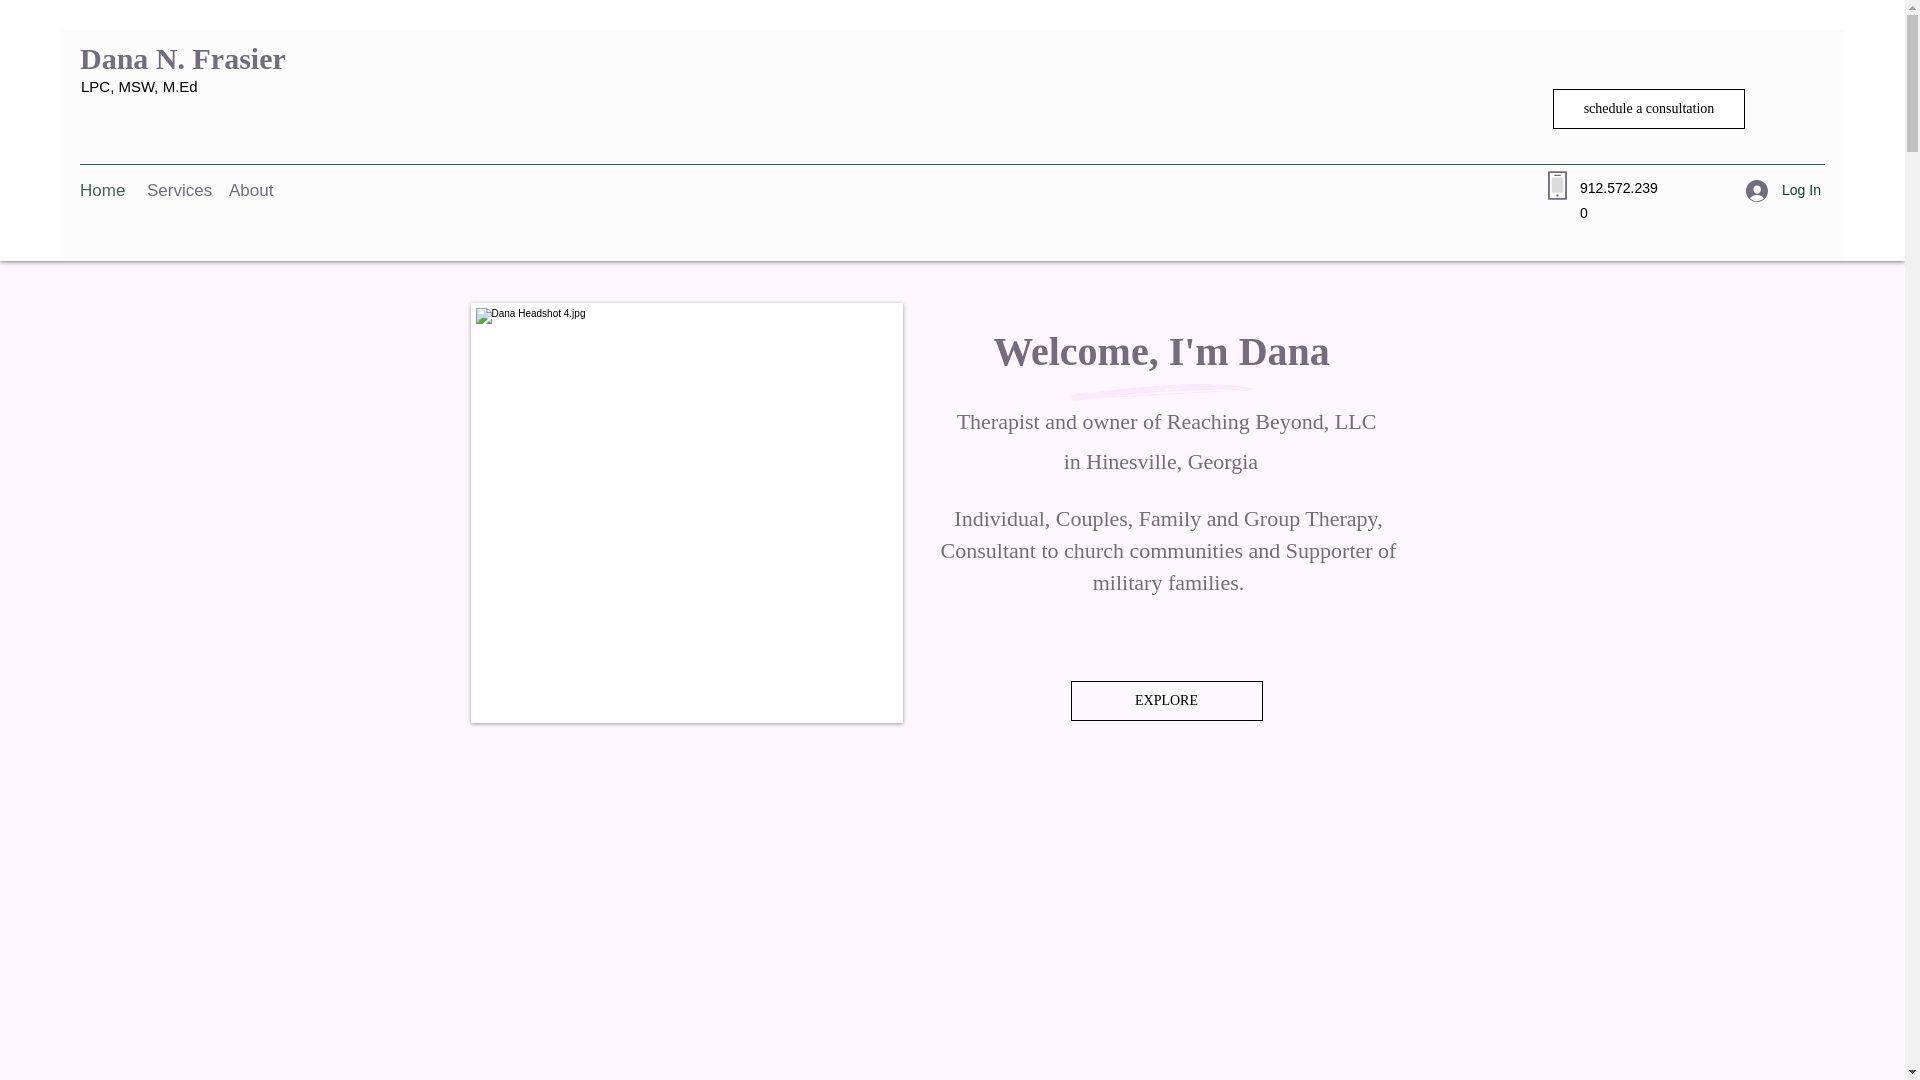 The height and width of the screenshot is (1080, 1920). Describe the element at coordinates (950, 967) in the screenshot. I see `EXPLORE` at that location.